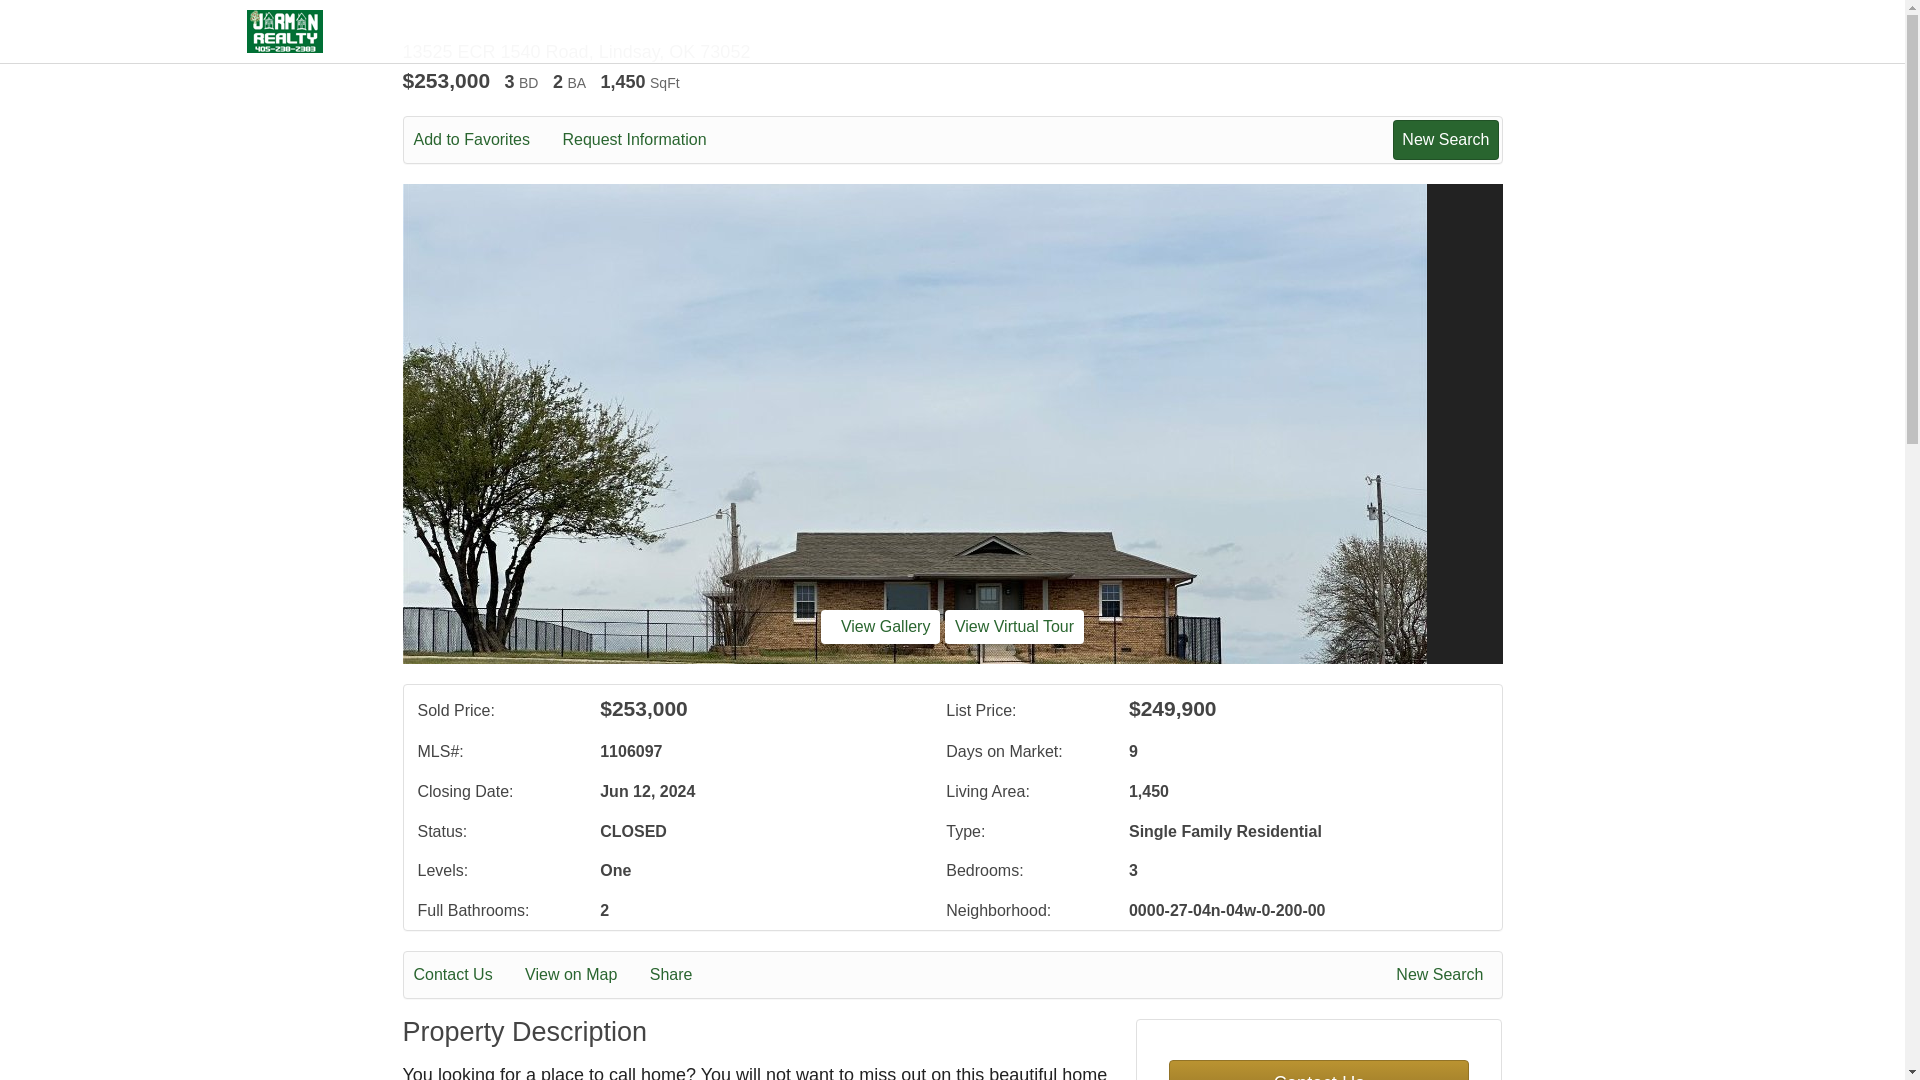  What do you see at coordinates (648, 140) in the screenshot?
I see `Request Information` at bounding box center [648, 140].